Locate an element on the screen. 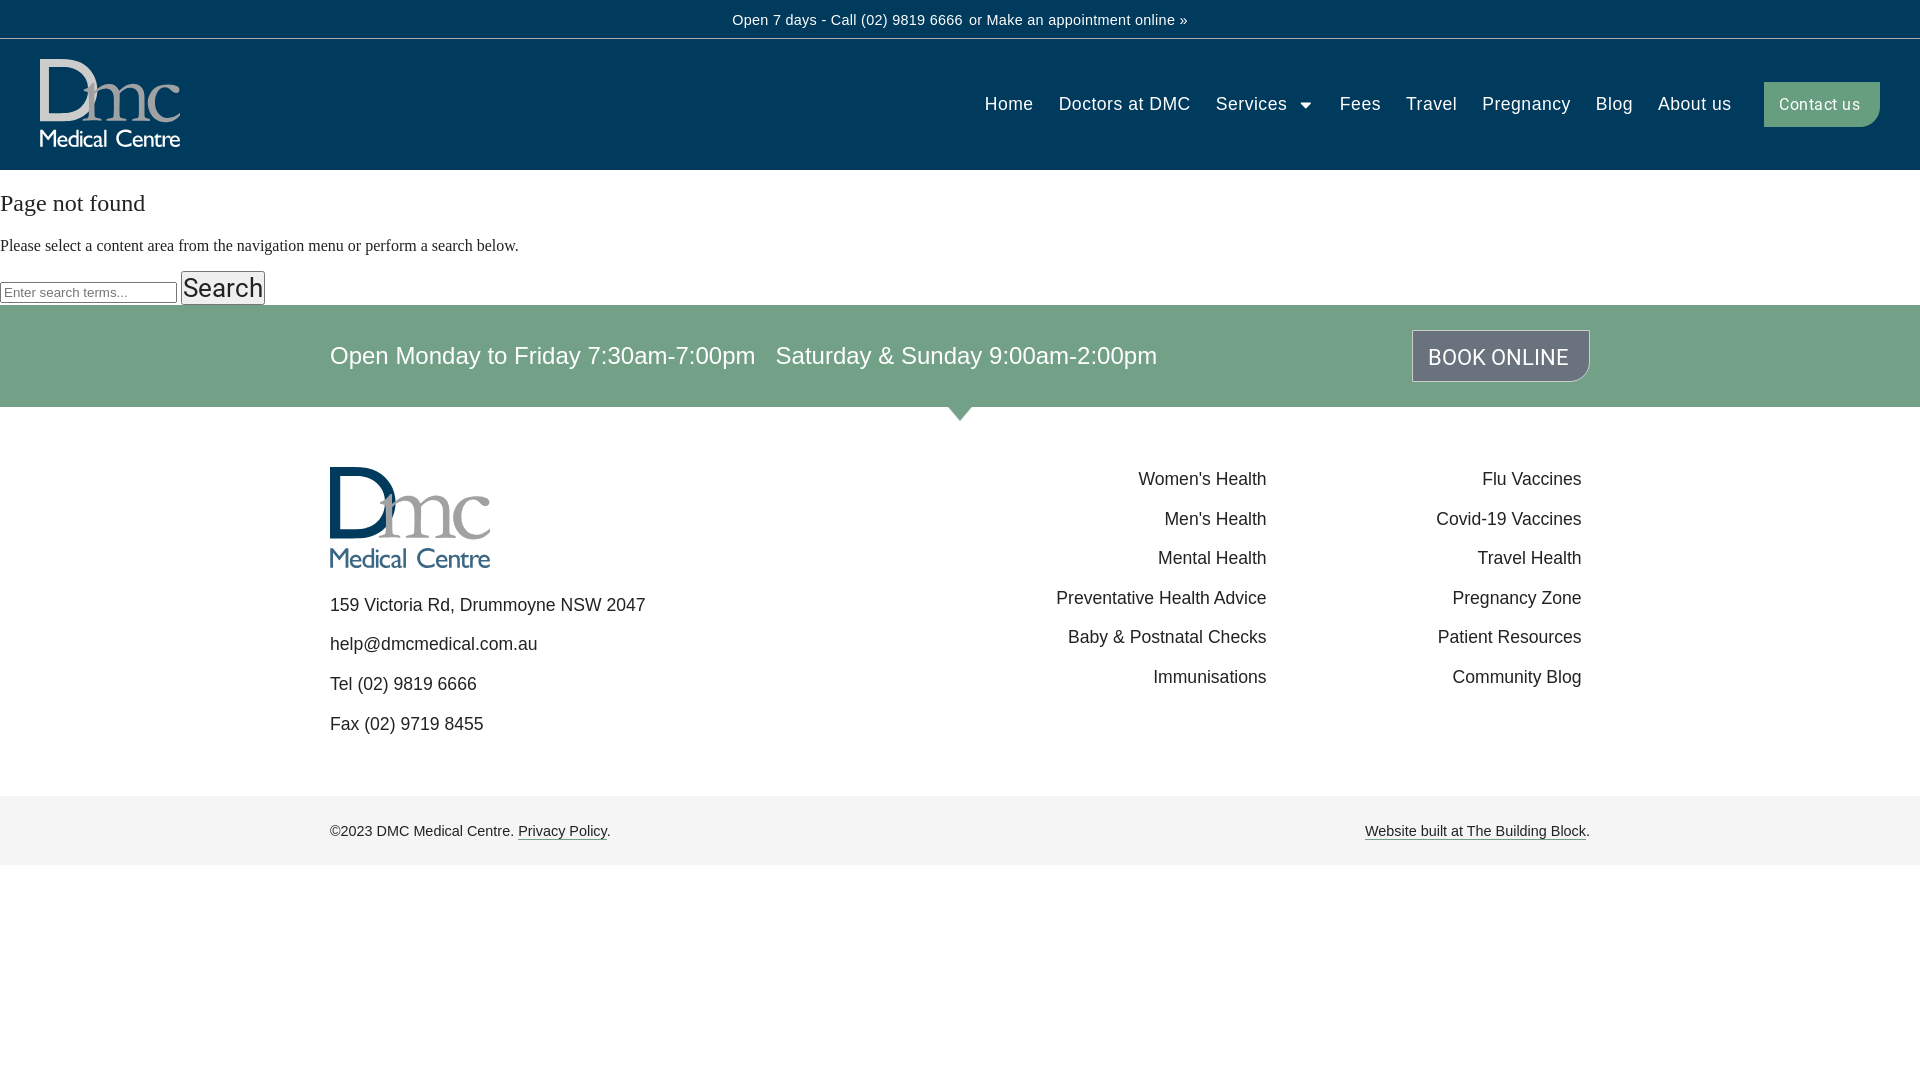  Doctors at DMC is located at coordinates (1125, 104).